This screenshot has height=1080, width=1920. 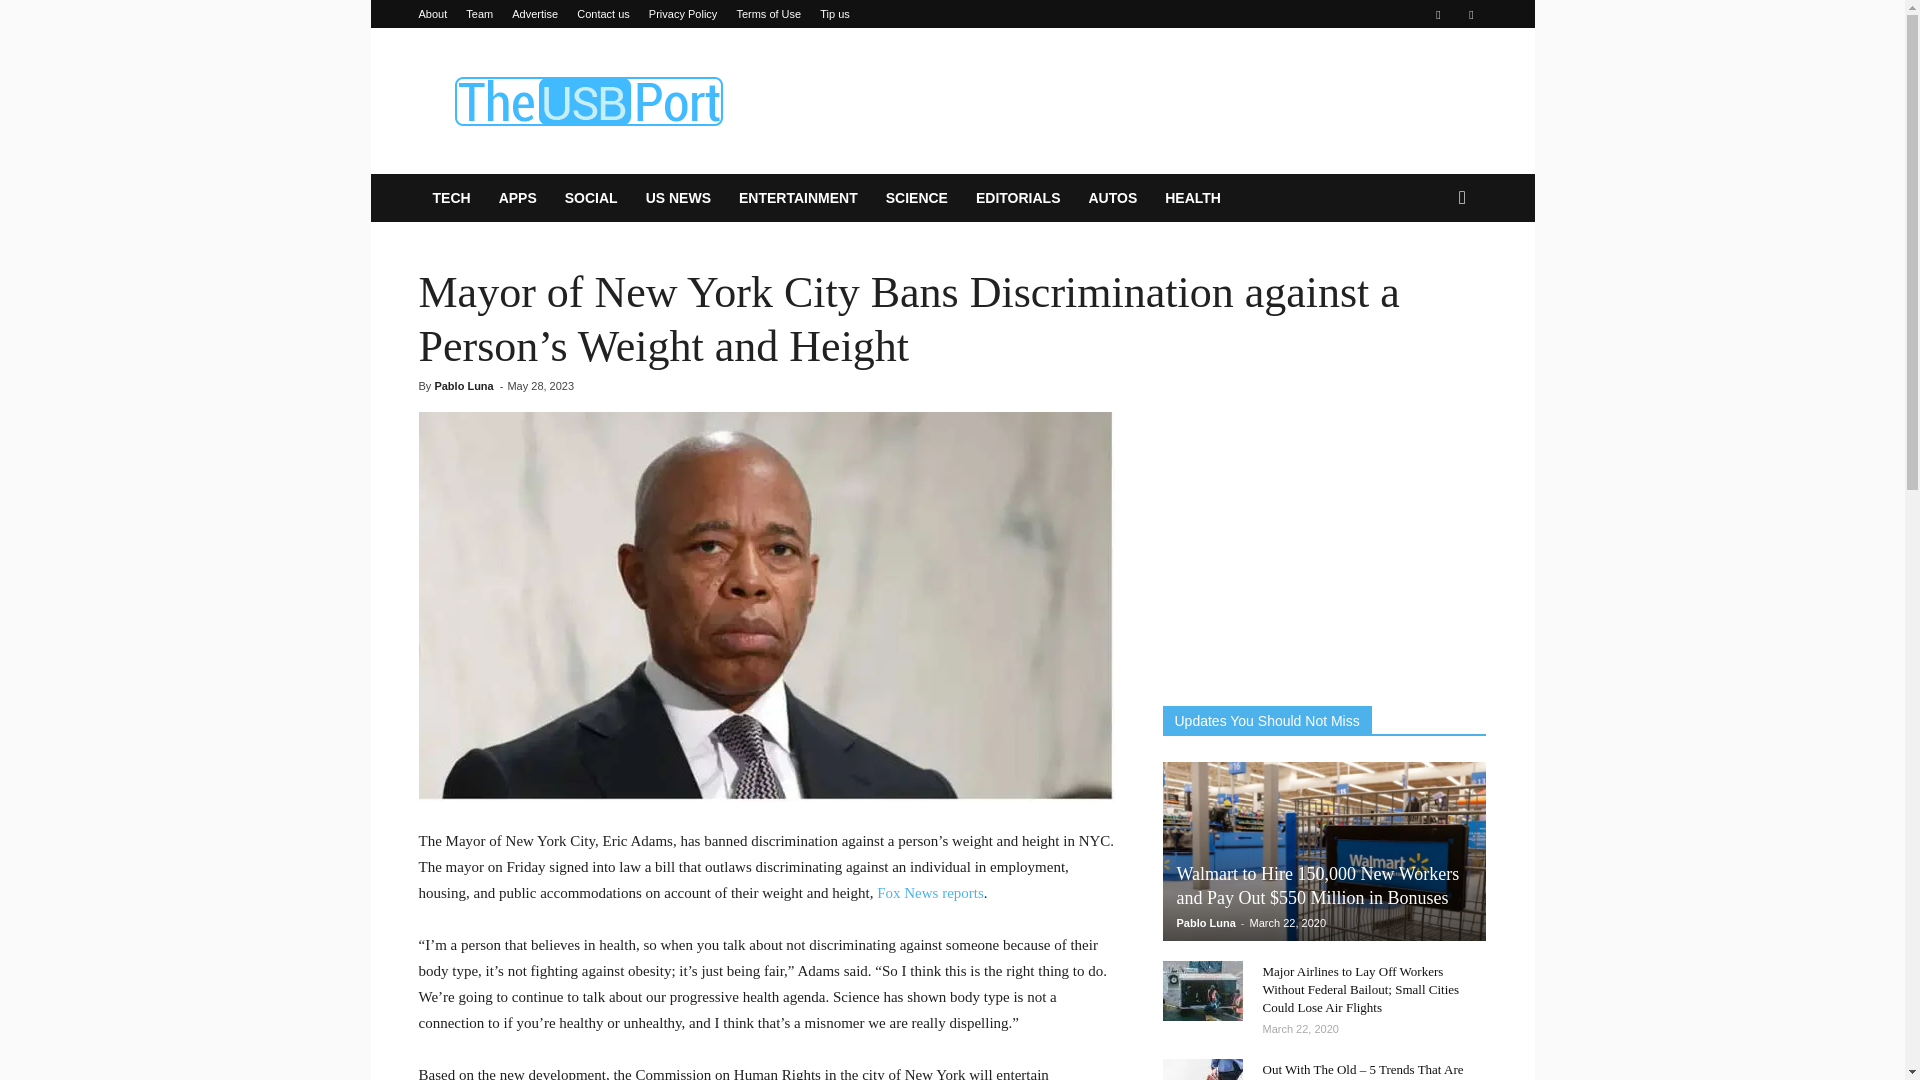 What do you see at coordinates (603, 14) in the screenshot?
I see `Contact us` at bounding box center [603, 14].